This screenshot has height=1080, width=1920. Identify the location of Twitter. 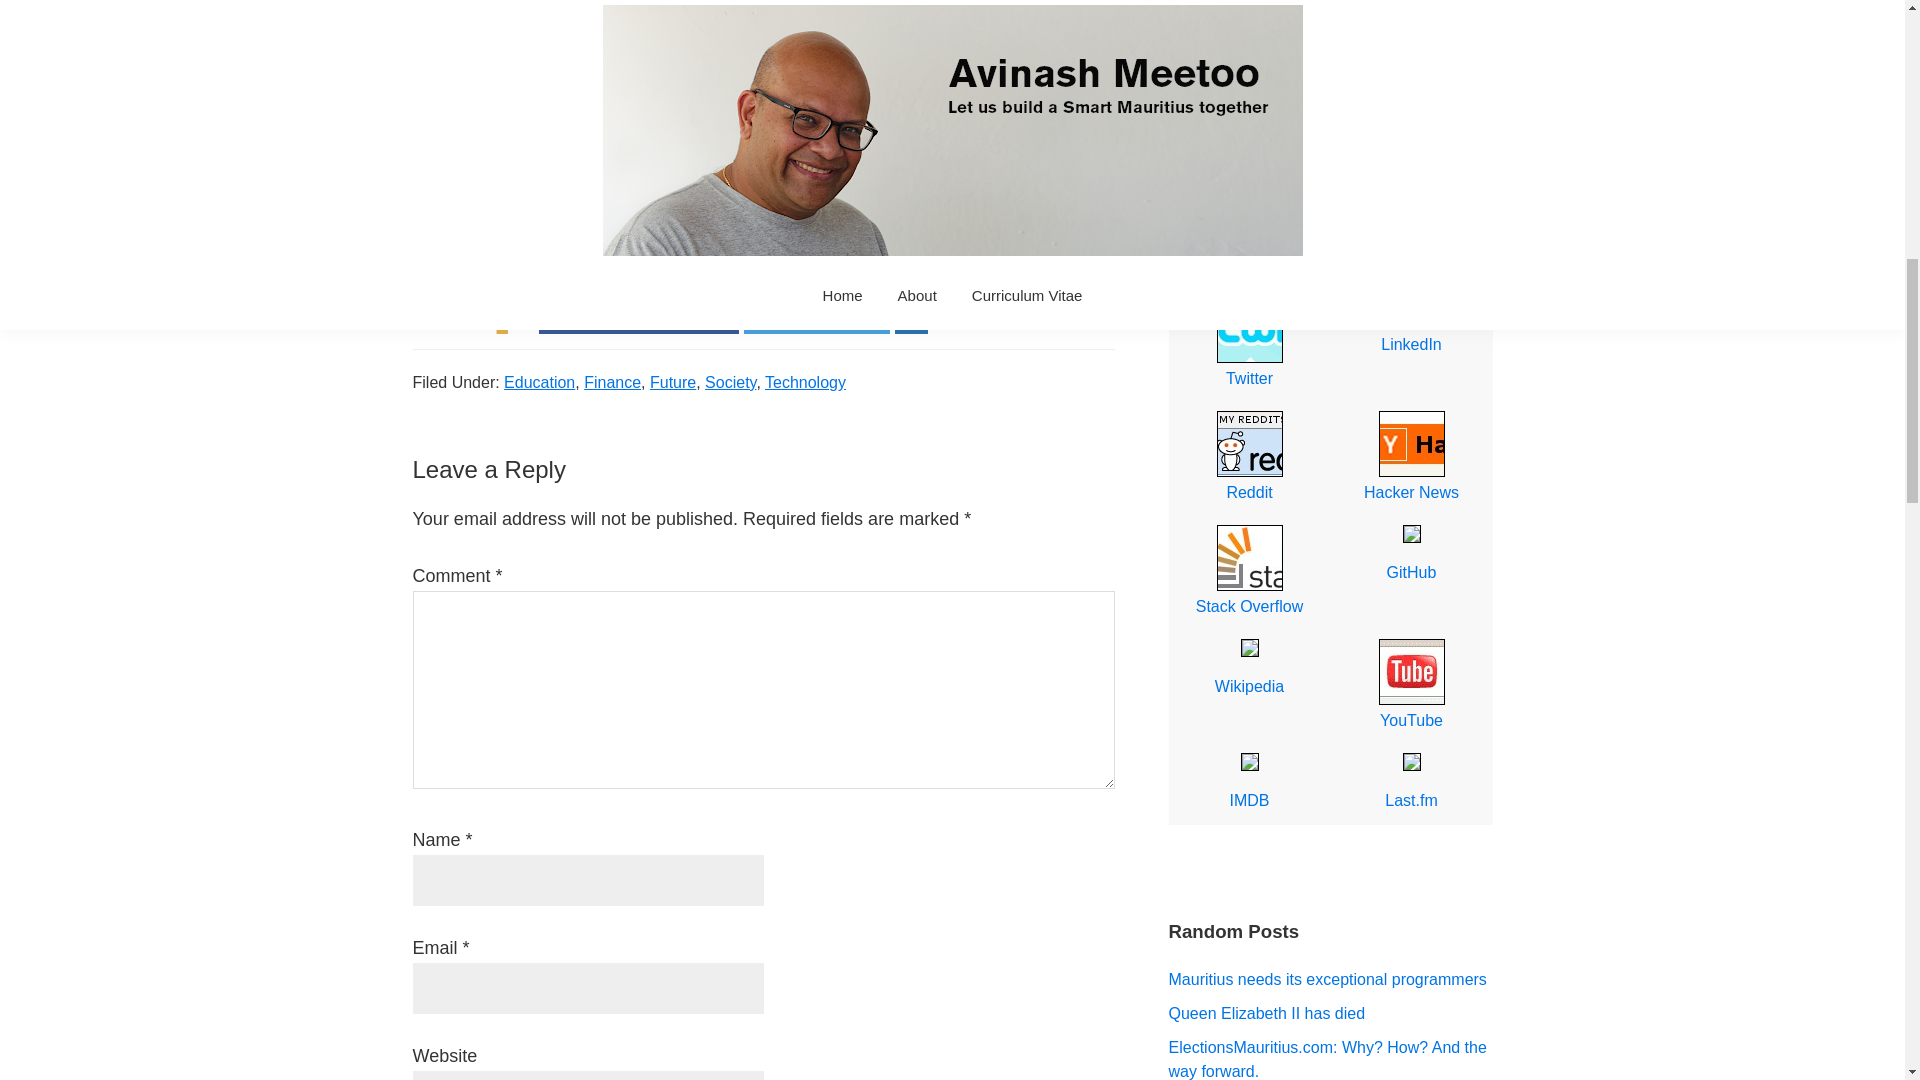
(1248, 346).